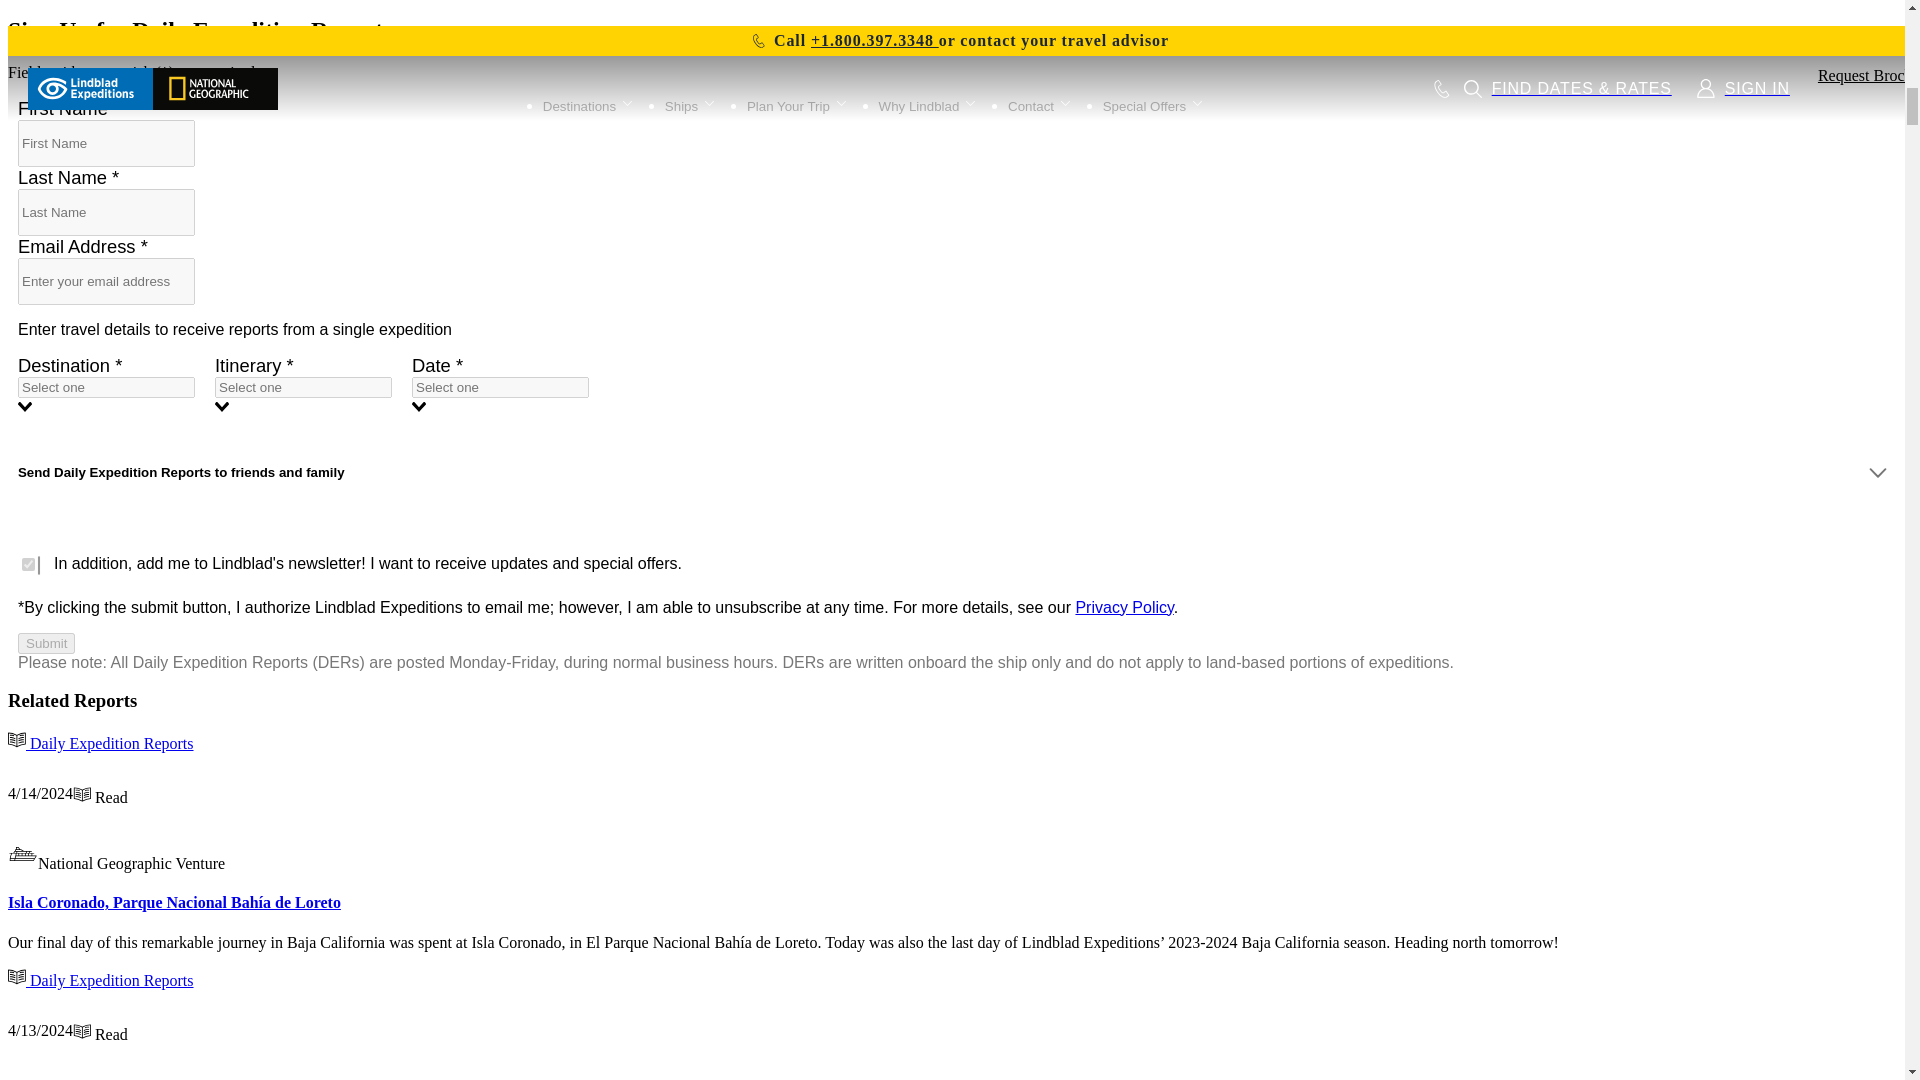 The height and width of the screenshot is (1080, 1920). Describe the element at coordinates (28, 564) in the screenshot. I see `on` at that location.